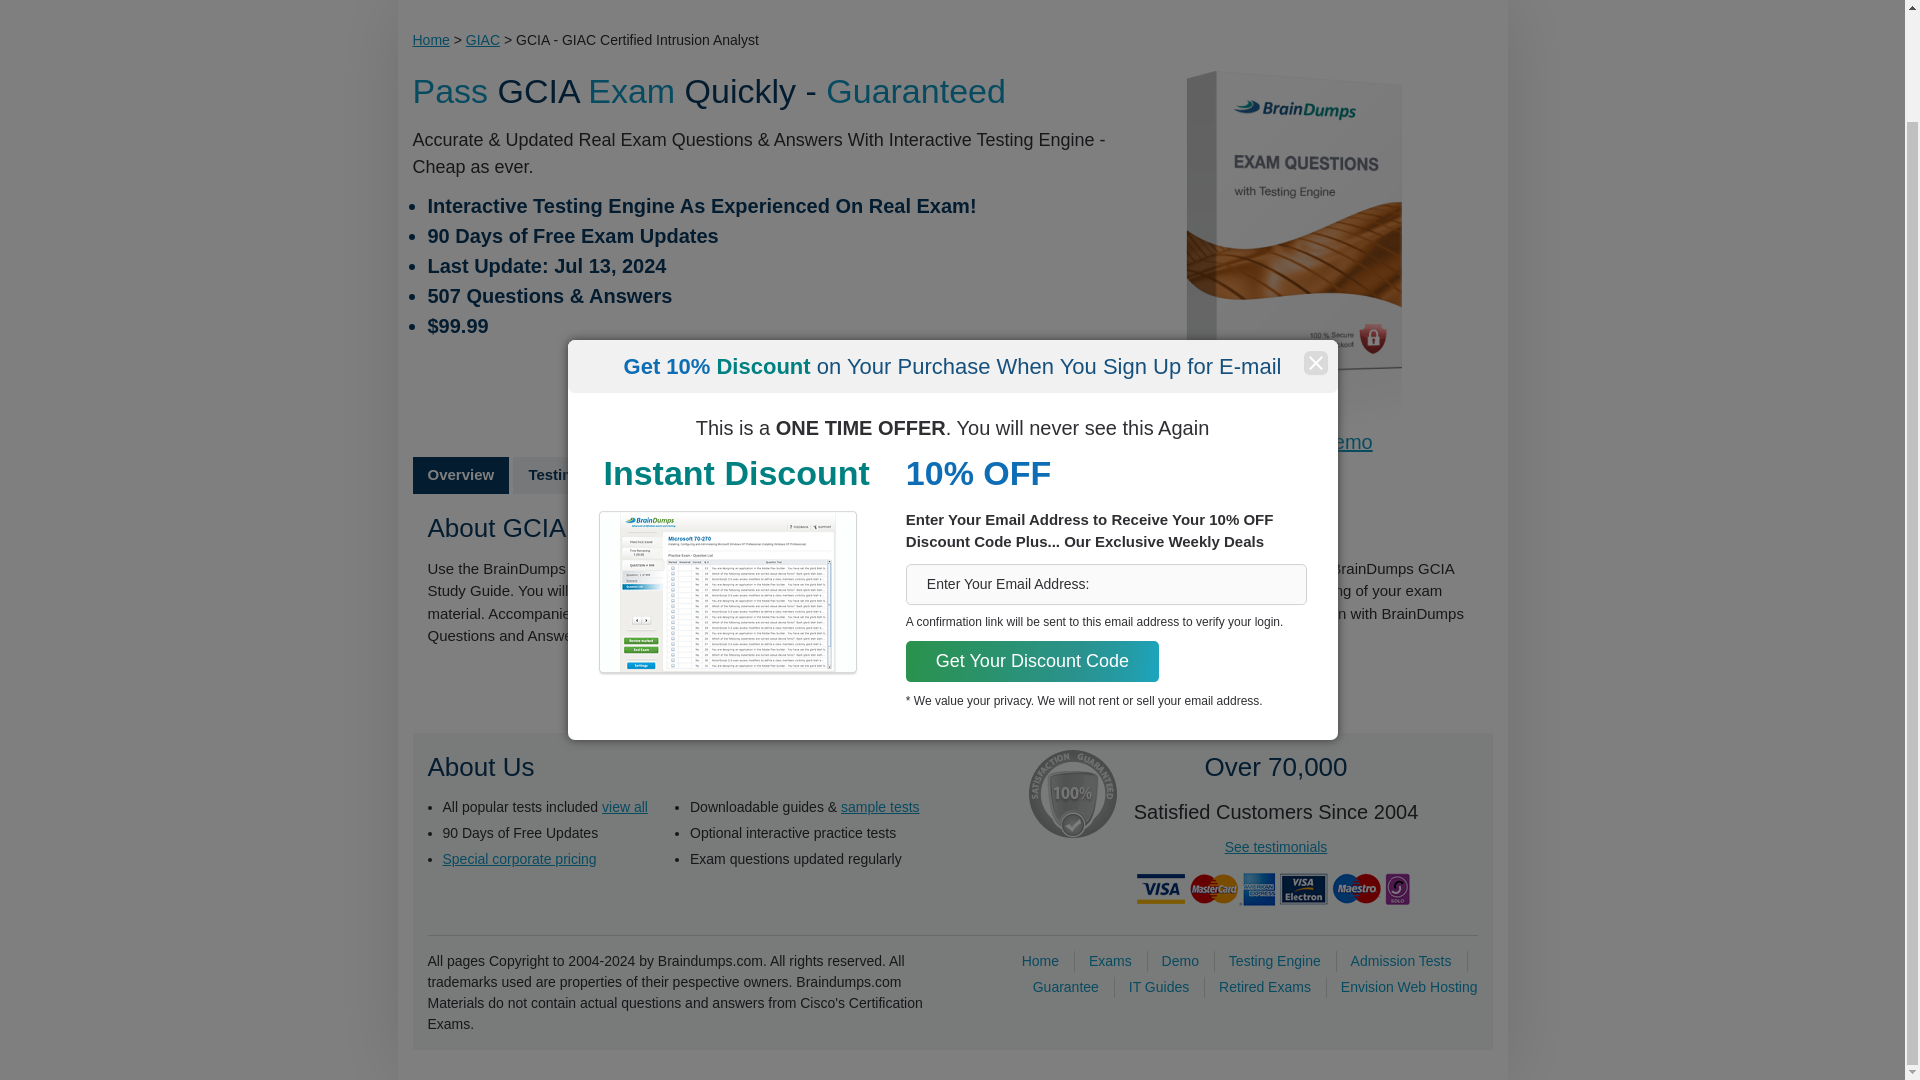 This screenshot has height=1080, width=1920. Describe the element at coordinates (1314, 240) in the screenshot. I see `Close` at that location.